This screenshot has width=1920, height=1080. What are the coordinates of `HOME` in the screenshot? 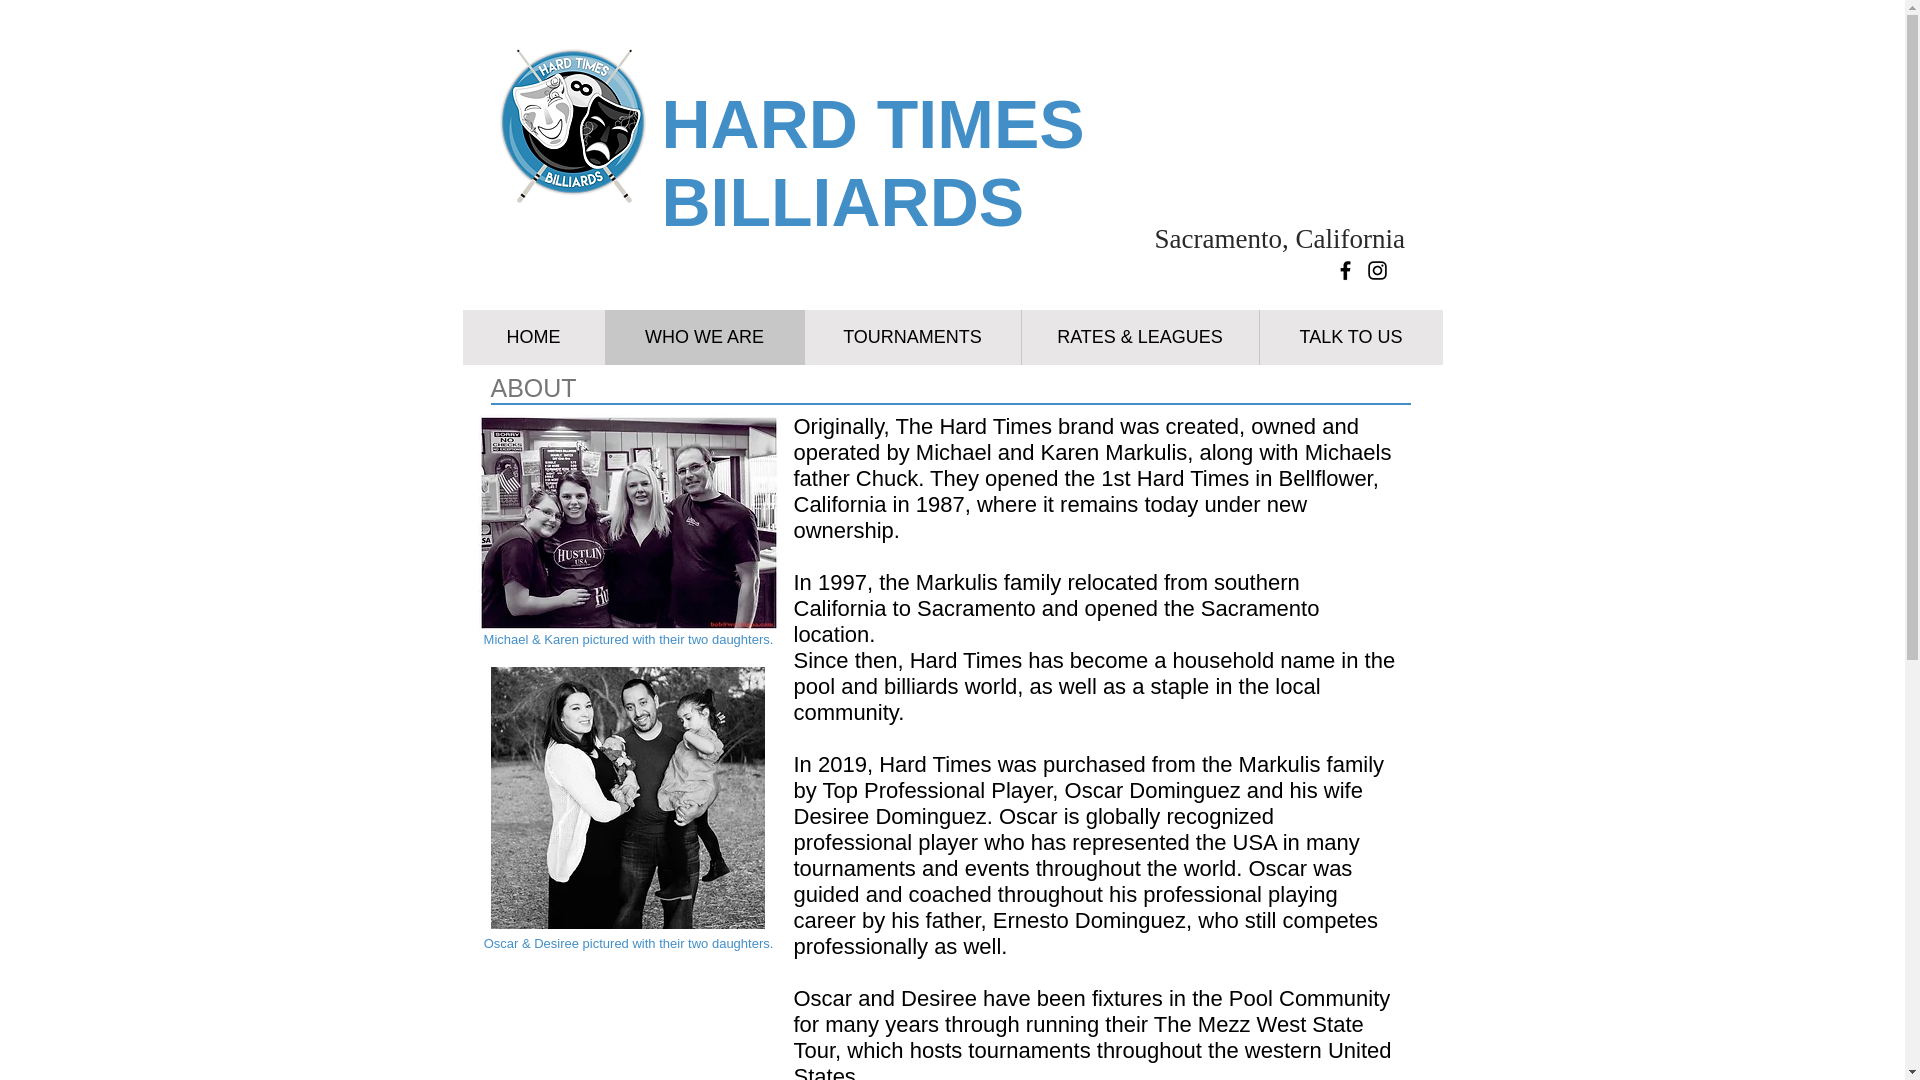 It's located at (533, 337).